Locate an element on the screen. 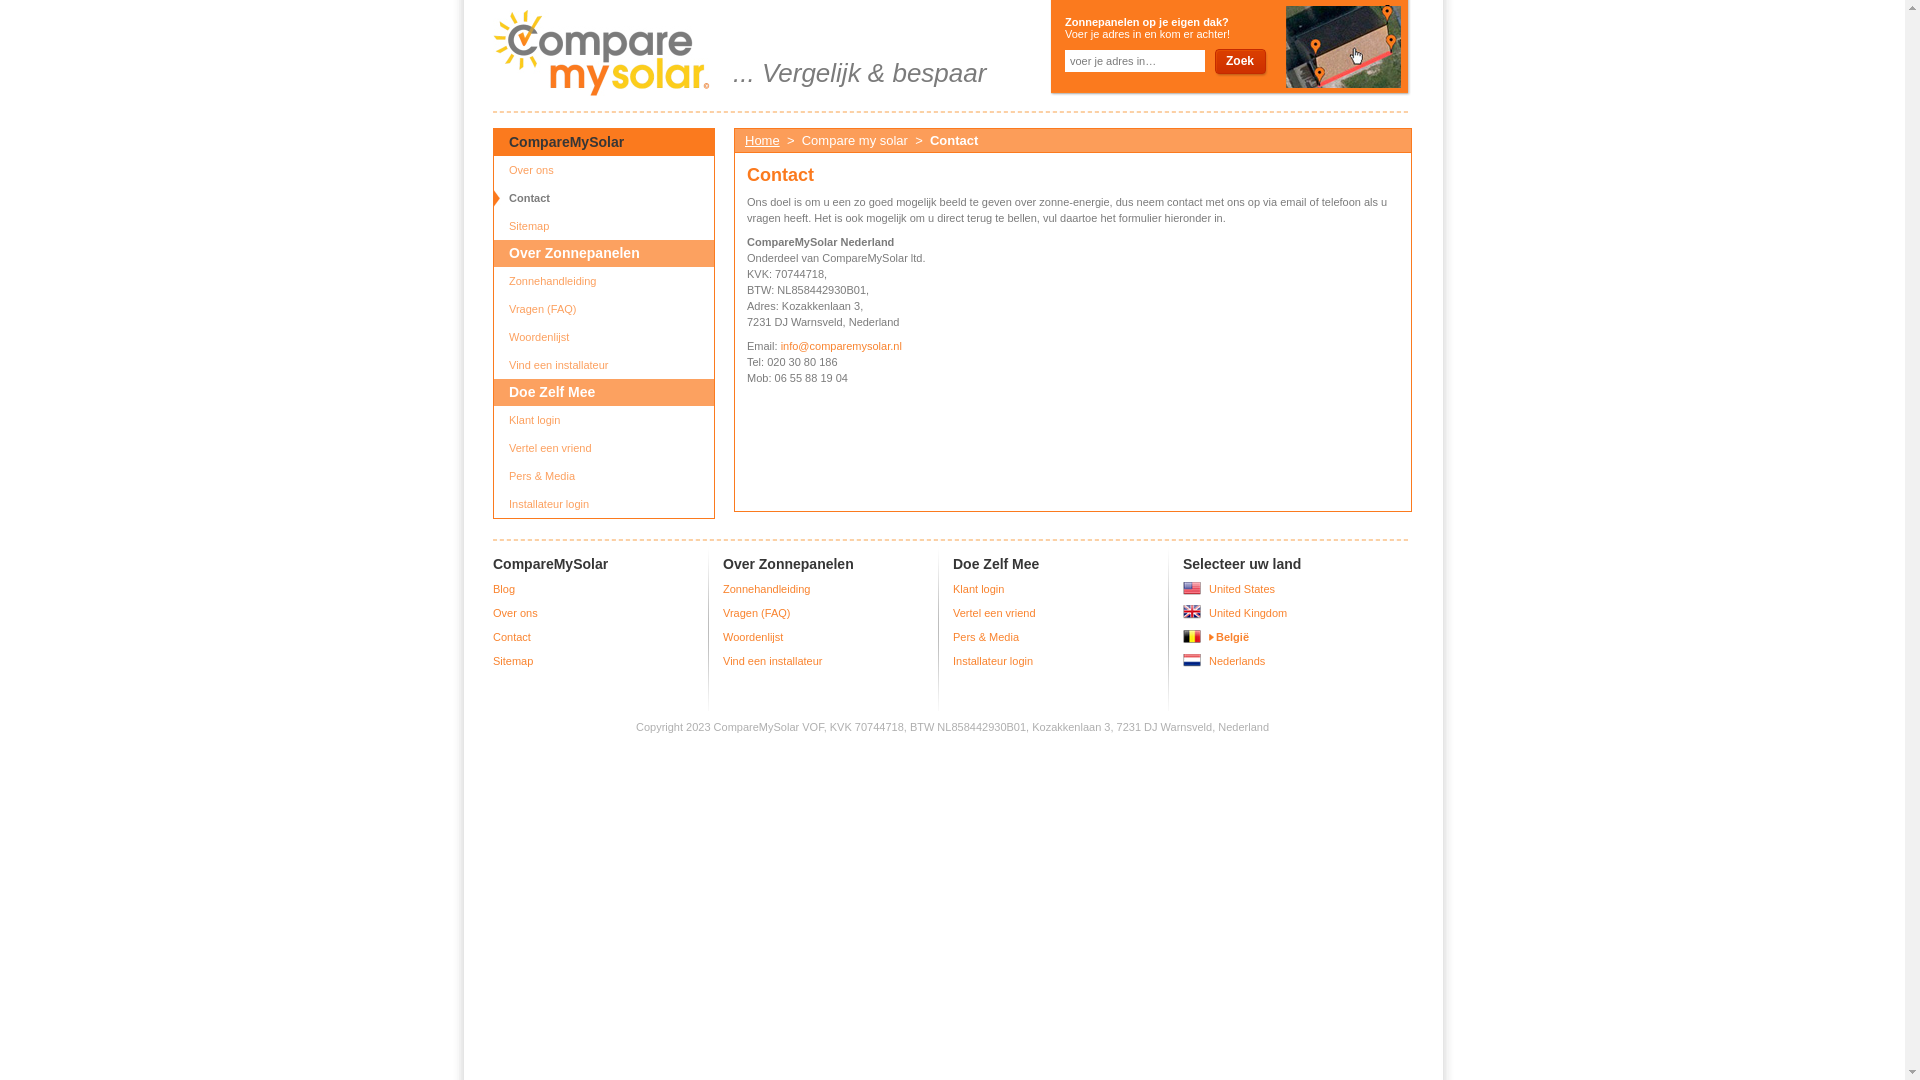 The height and width of the screenshot is (1080, 1920). Home is located at coordinates (762, 140).